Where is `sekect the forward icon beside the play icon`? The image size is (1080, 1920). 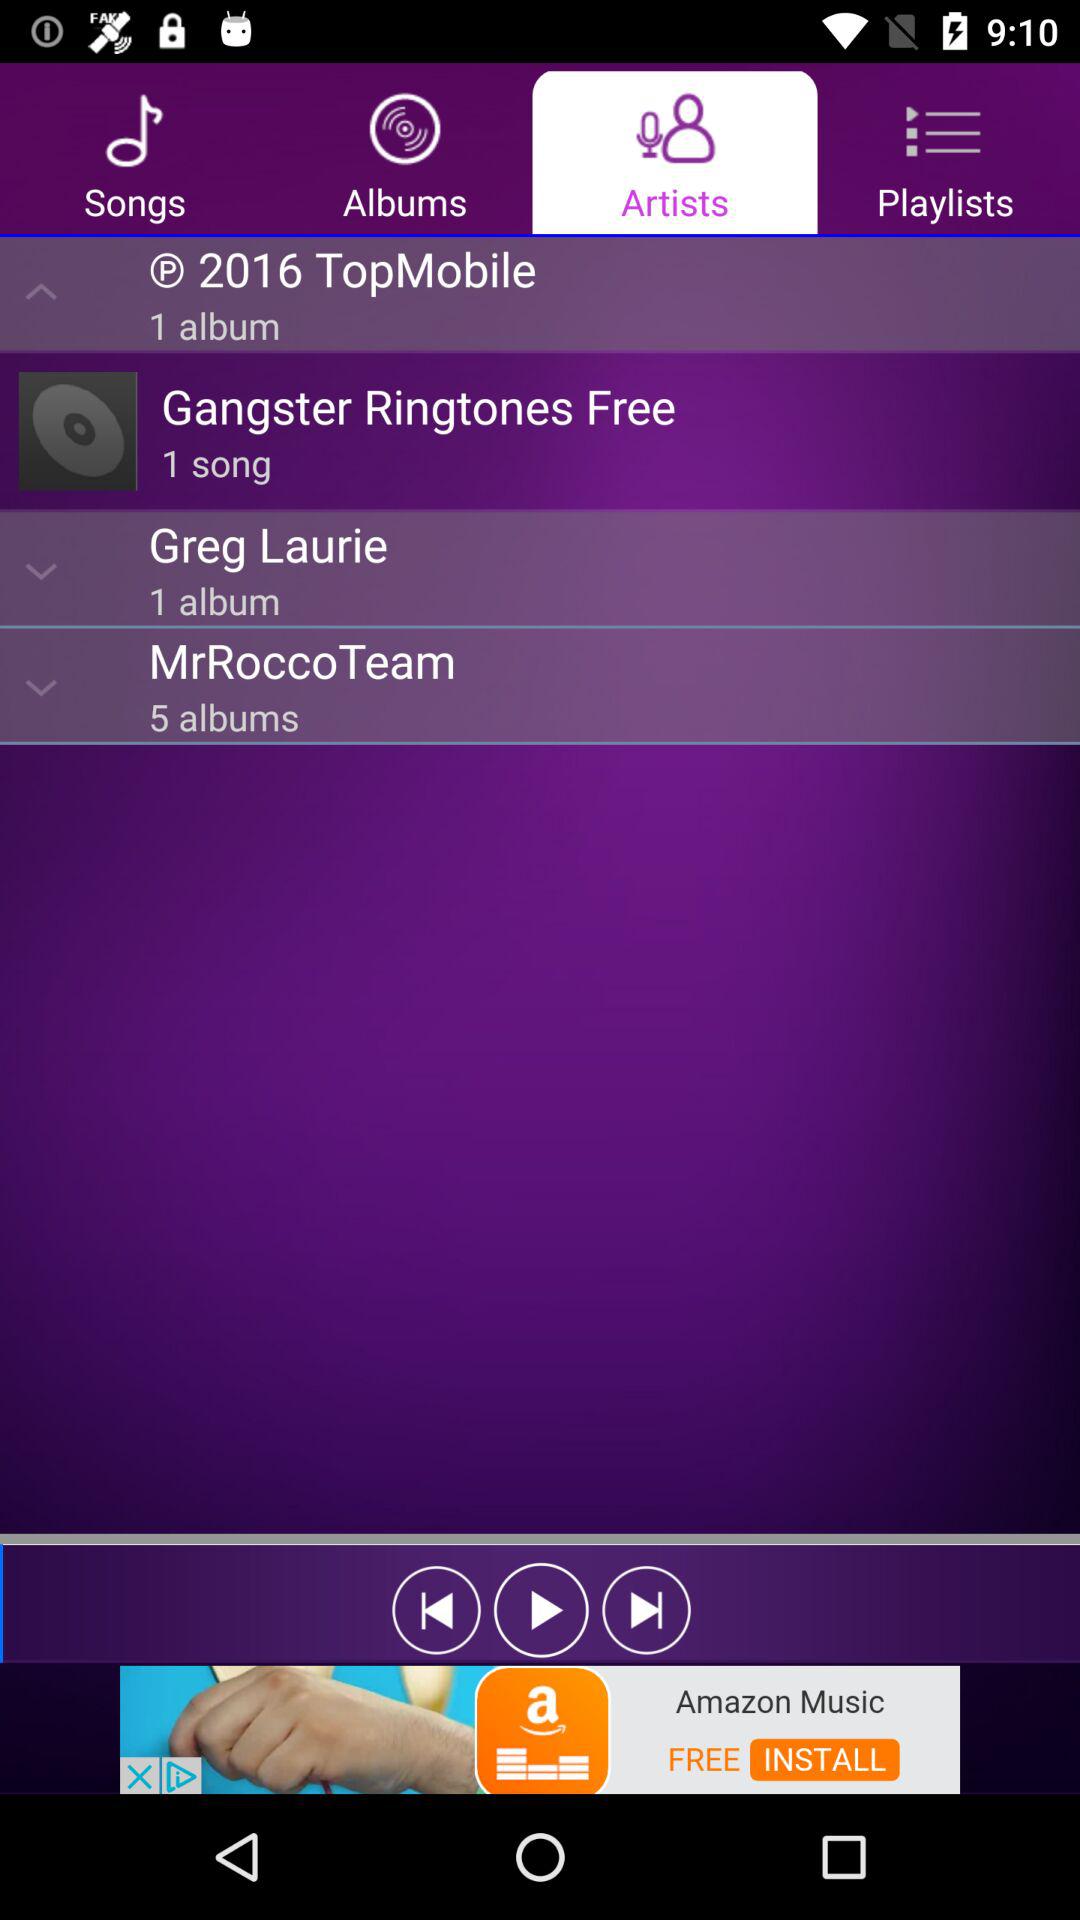
sekect the forward icon beside the play icon is located at coordinates (646, 1610).